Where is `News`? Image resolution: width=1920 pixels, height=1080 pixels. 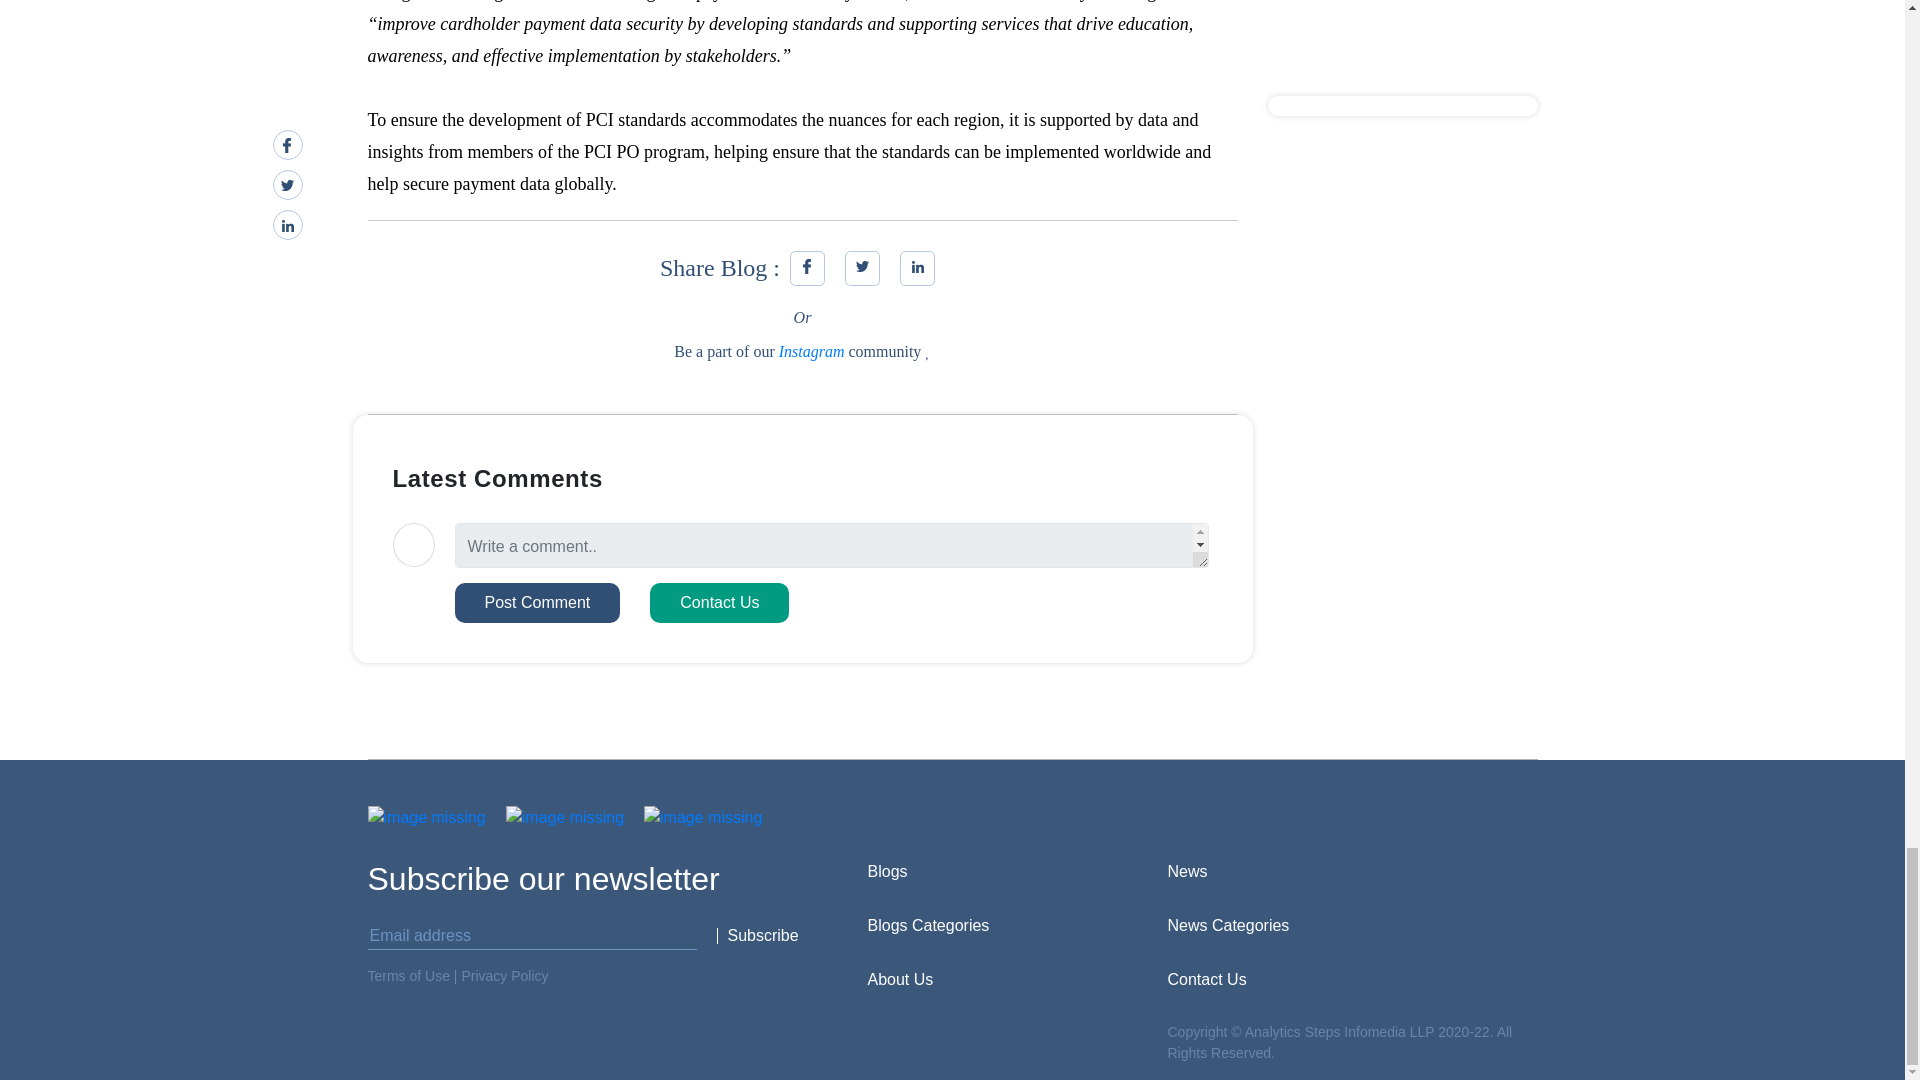
News is located at coordinates (1187, 871).